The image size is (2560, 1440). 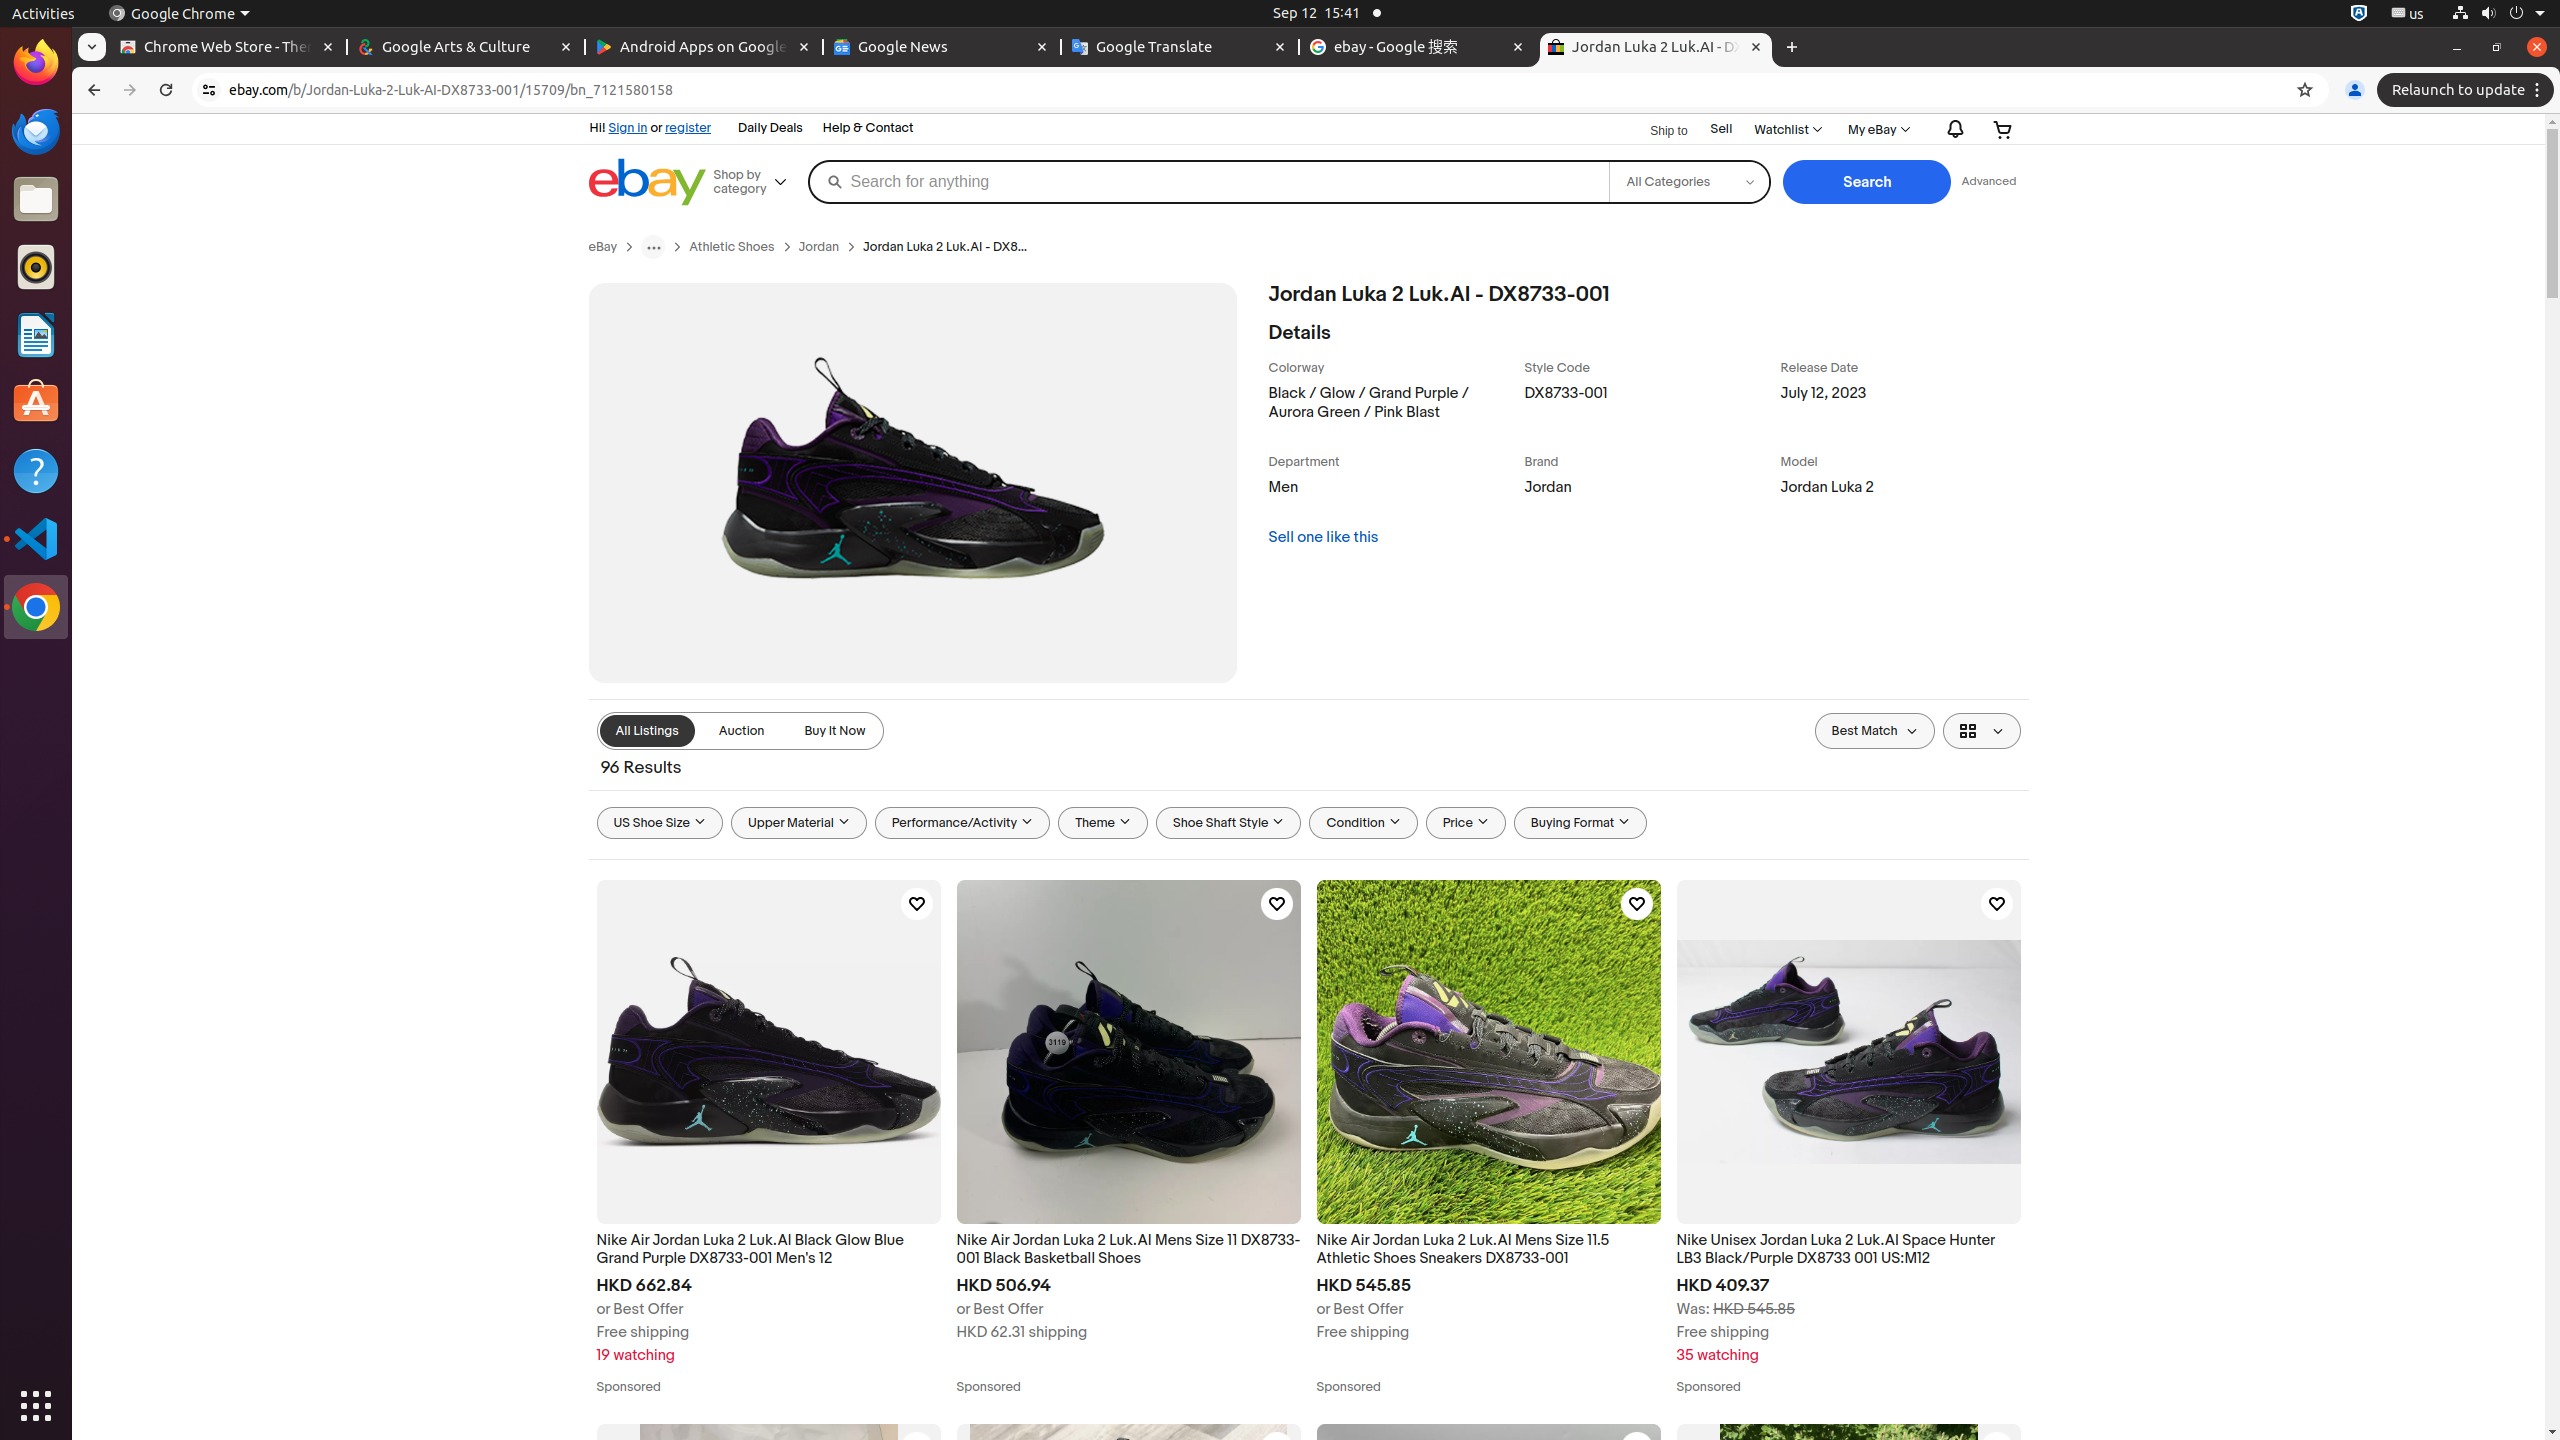 I want to click on Search, so click(x=1868, y=182).